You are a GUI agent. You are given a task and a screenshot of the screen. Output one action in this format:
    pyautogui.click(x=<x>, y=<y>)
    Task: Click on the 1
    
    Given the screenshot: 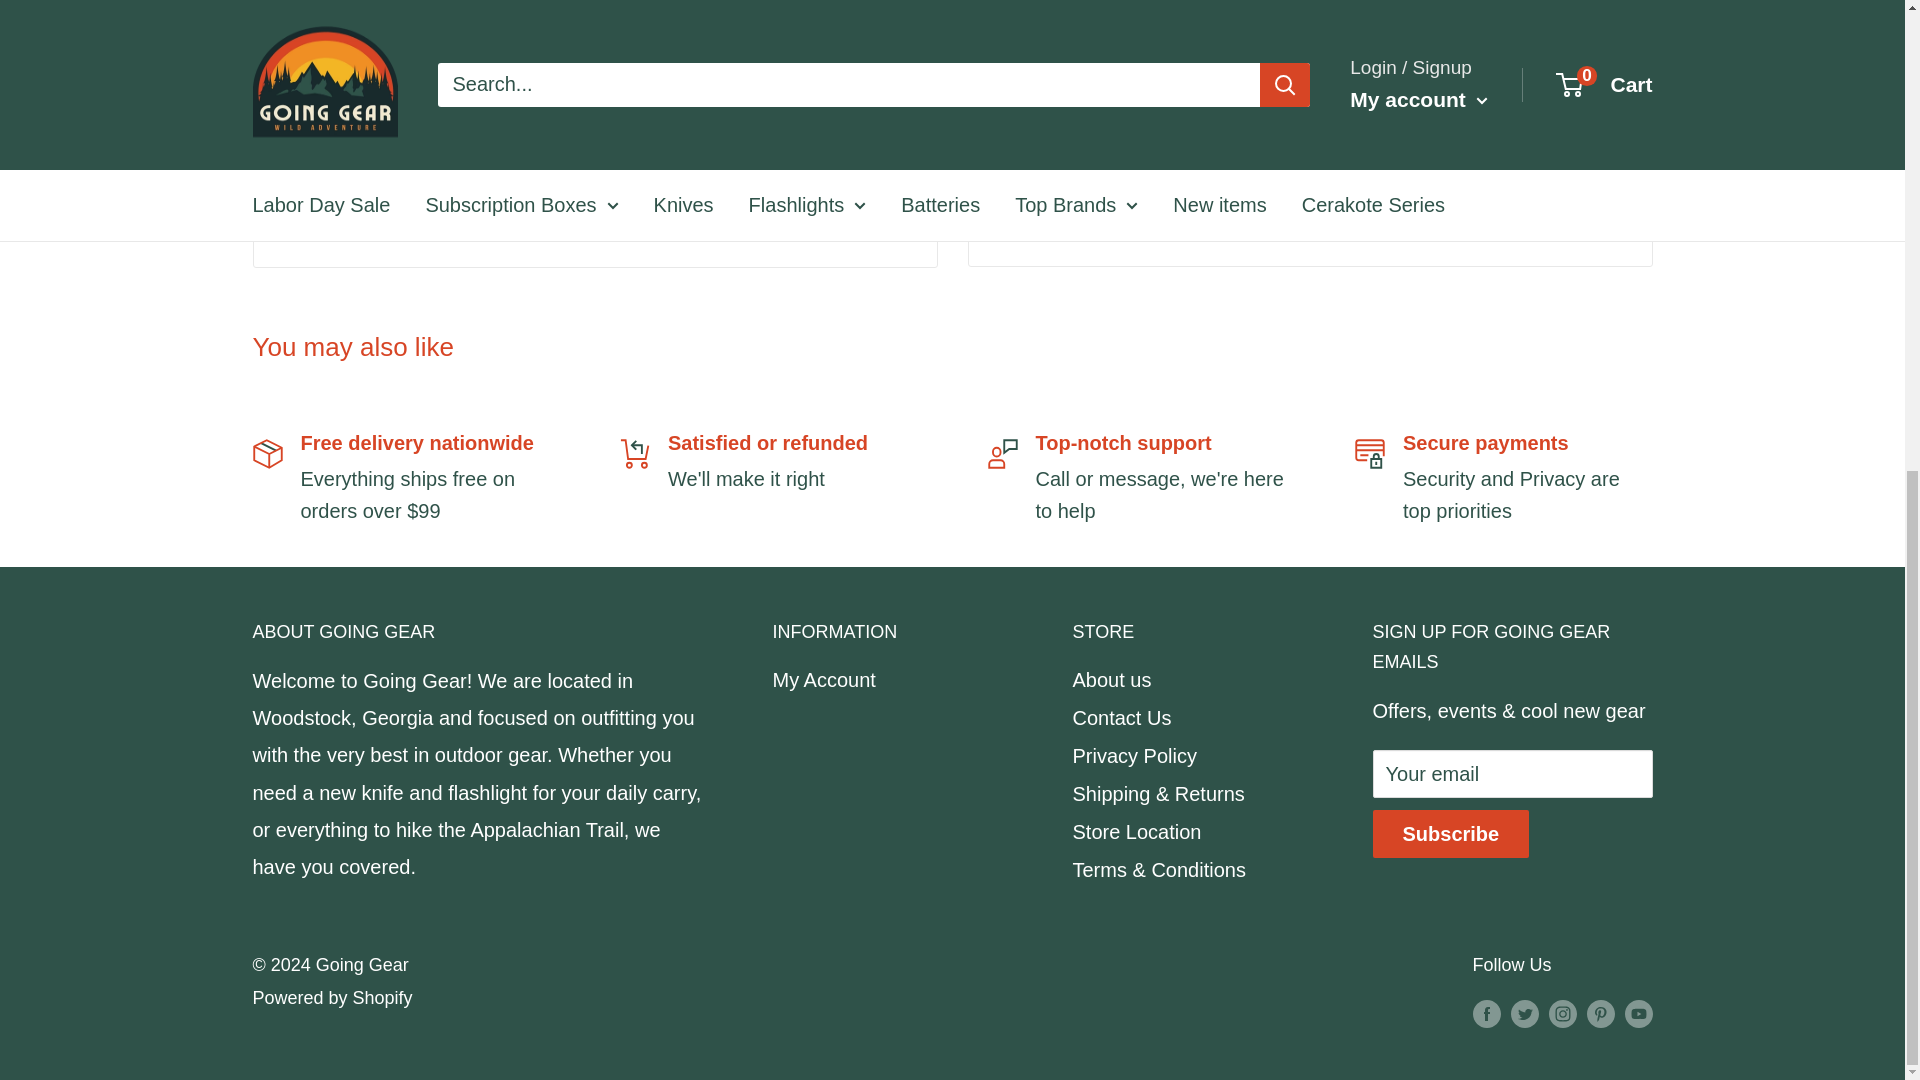 What is the action you would take?
    pyautogui.click(x=1172, y=97)
    